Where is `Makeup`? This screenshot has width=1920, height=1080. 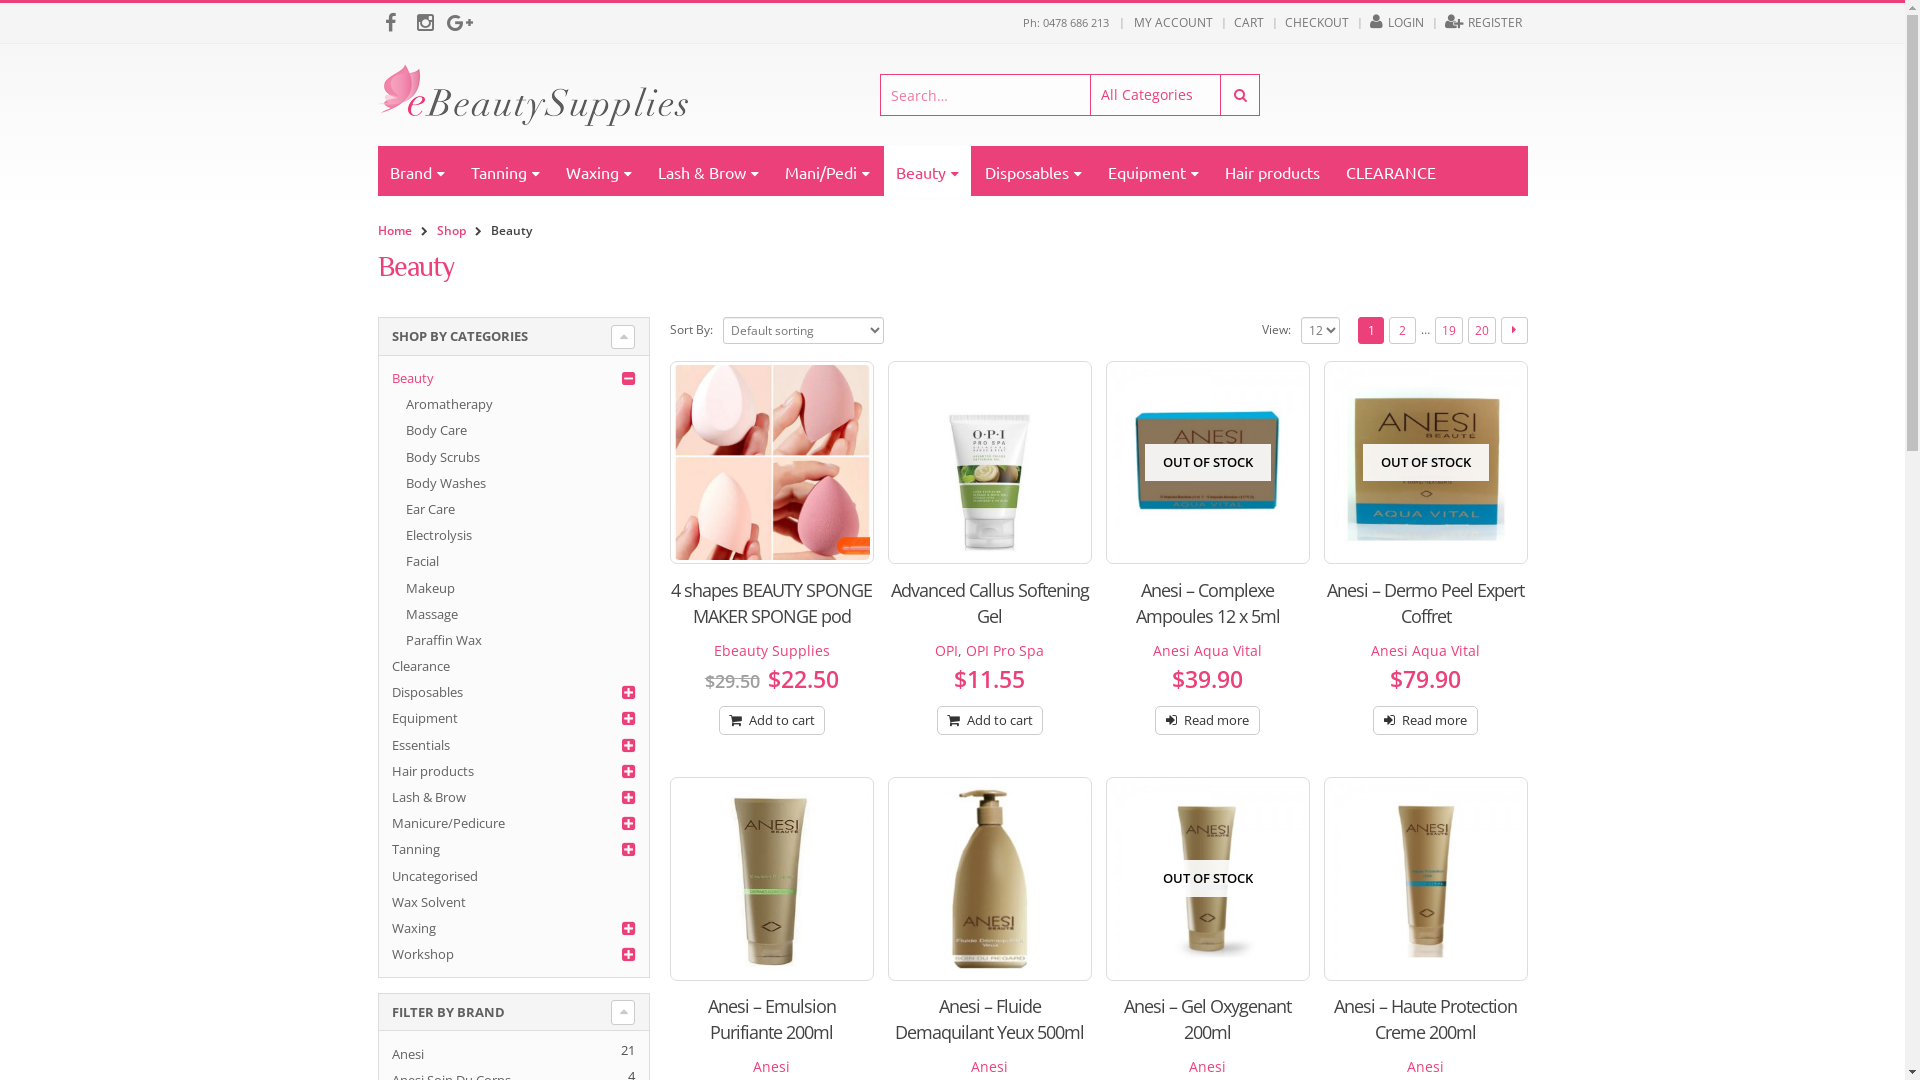 Makeup is located at coordinates (430, 588).